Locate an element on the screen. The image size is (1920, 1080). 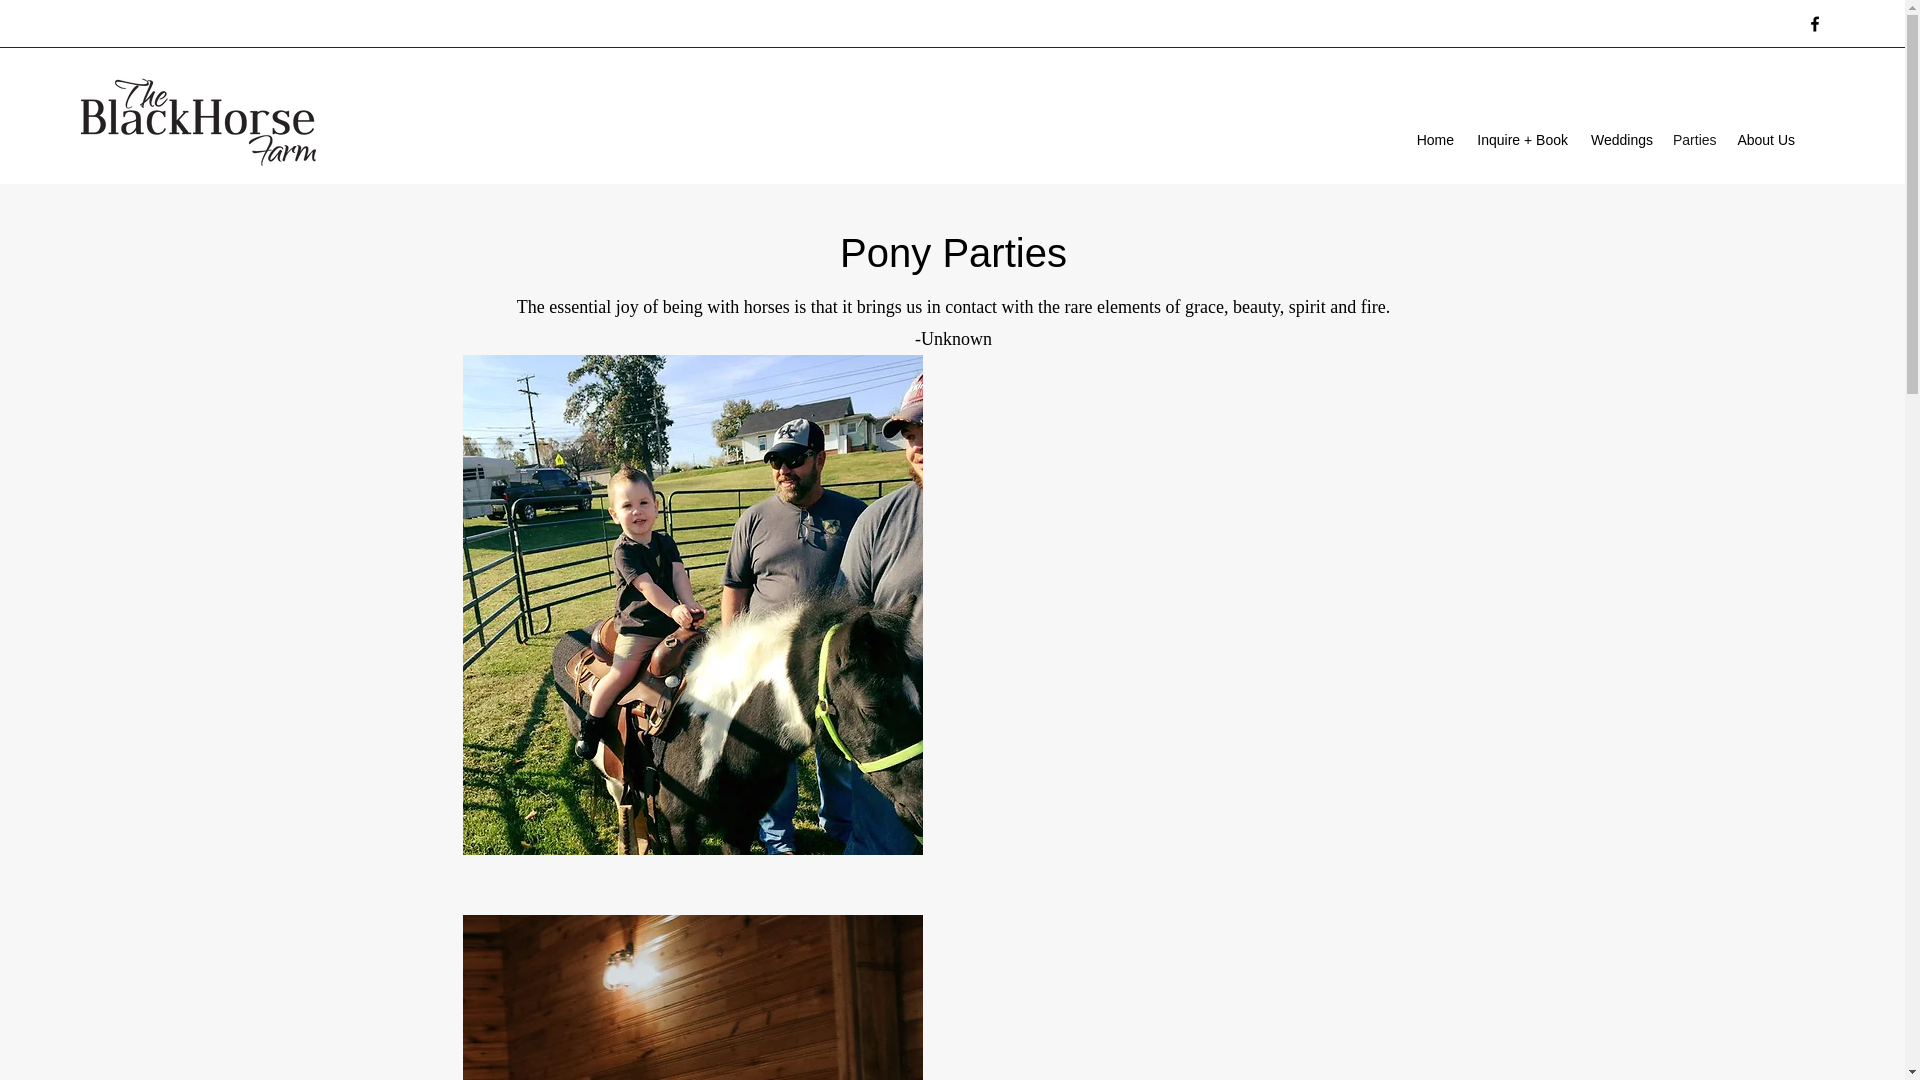
Weddings is located at coordinates (1620, 140).